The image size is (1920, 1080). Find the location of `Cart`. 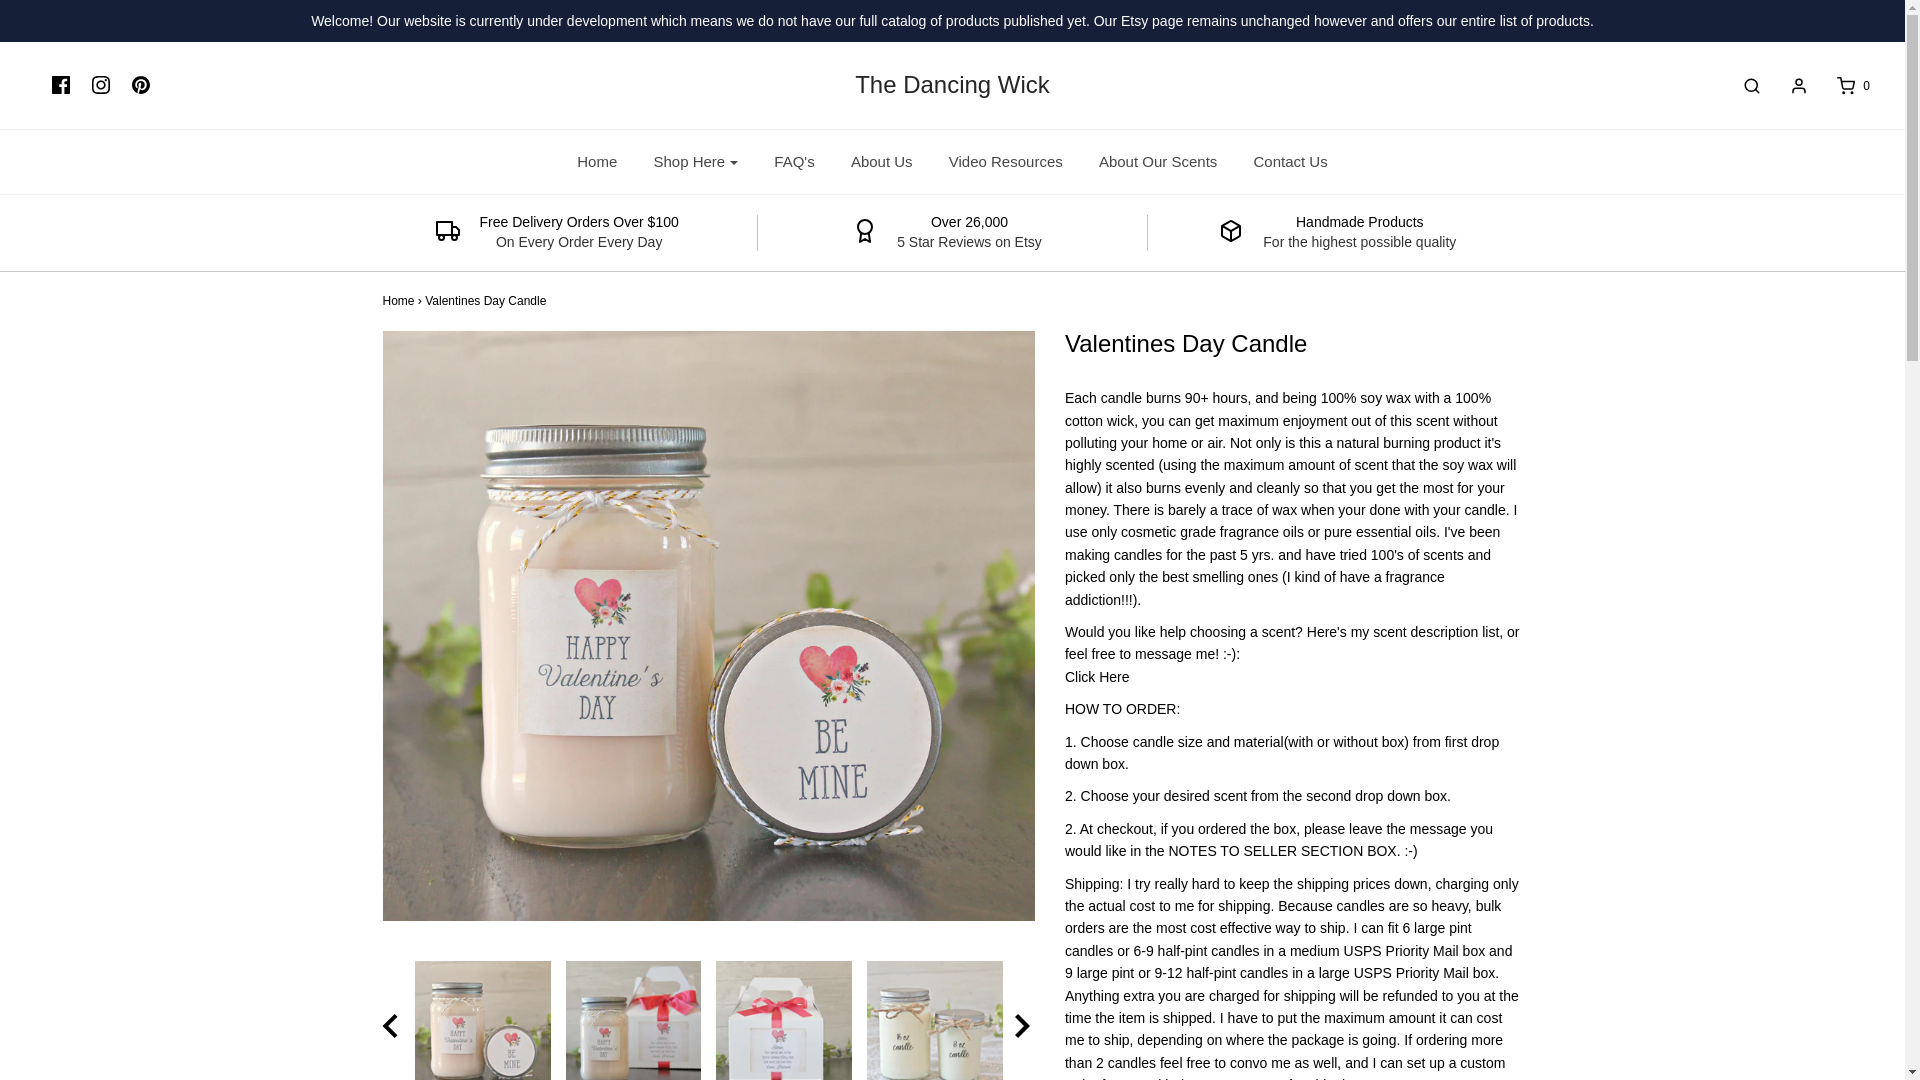

Cart is located at coordinates (1842, 86).